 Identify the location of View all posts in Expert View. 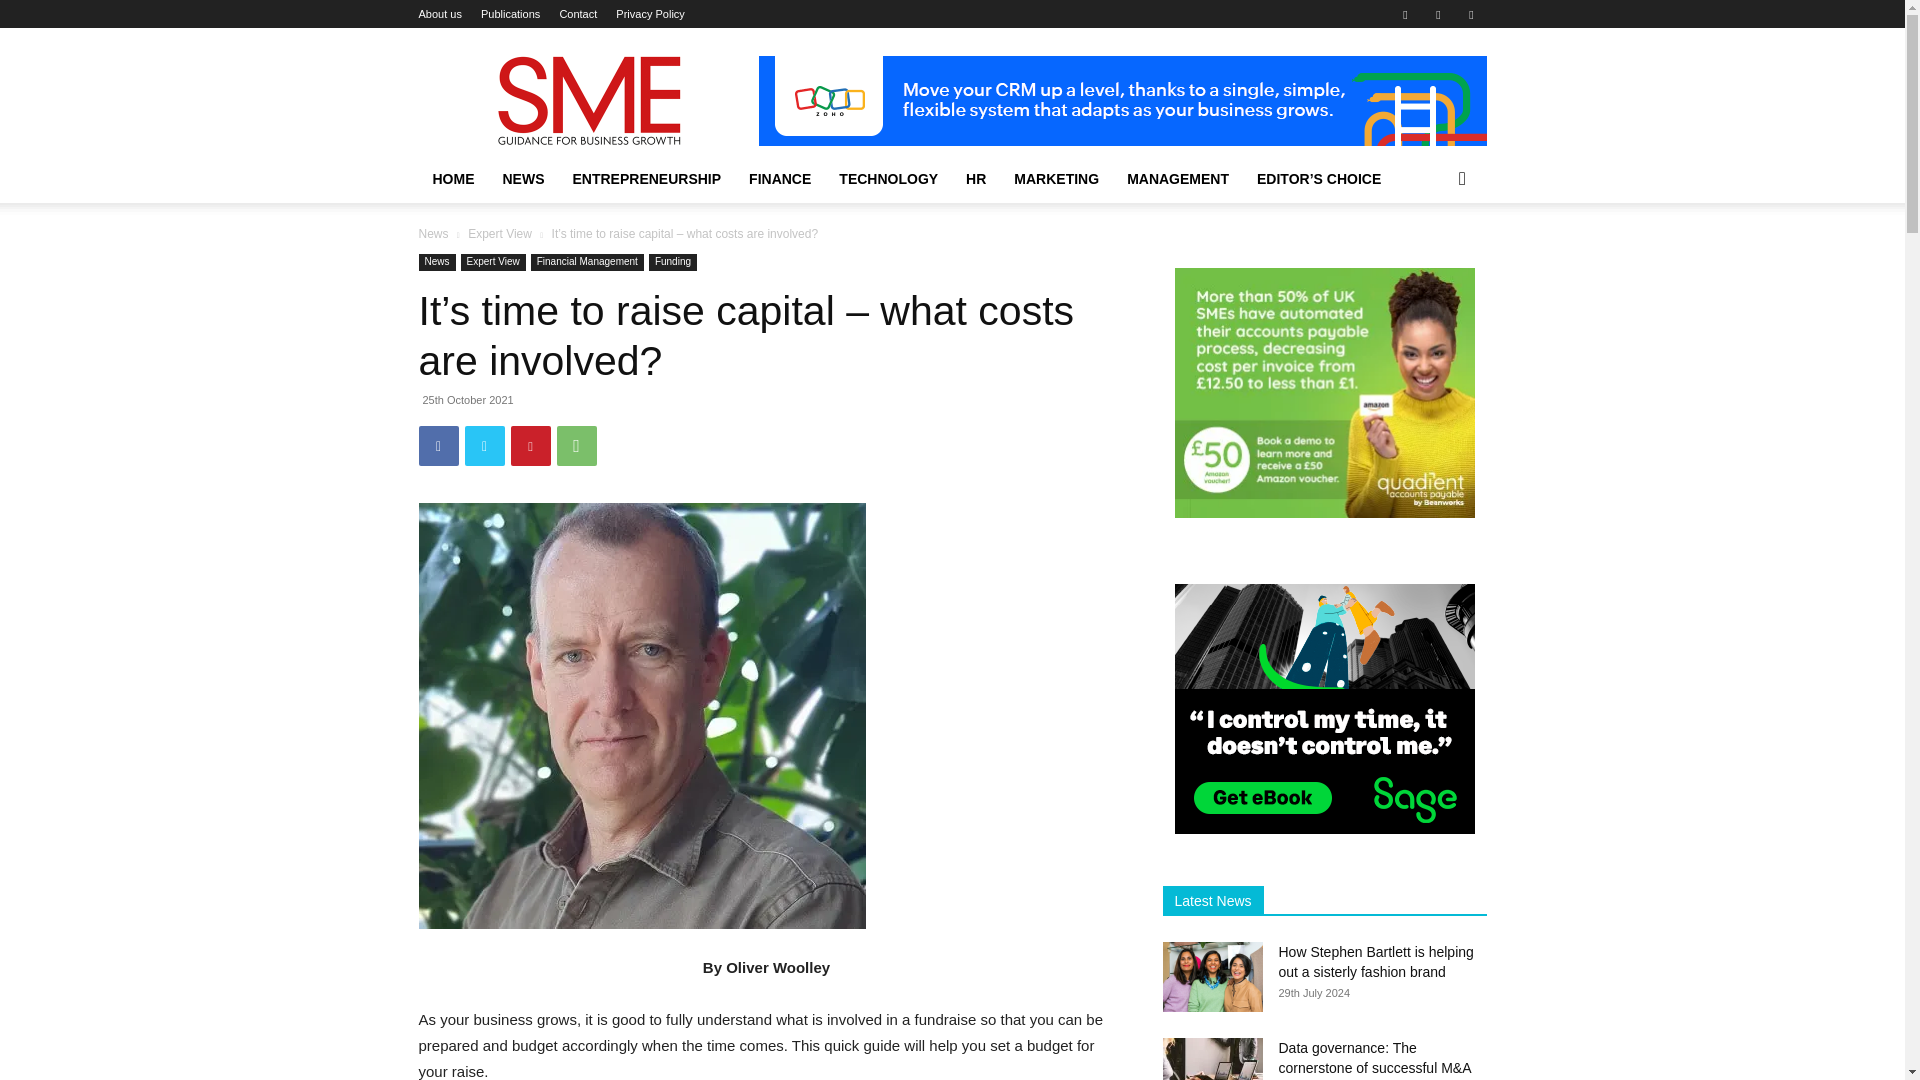
(500, 233).